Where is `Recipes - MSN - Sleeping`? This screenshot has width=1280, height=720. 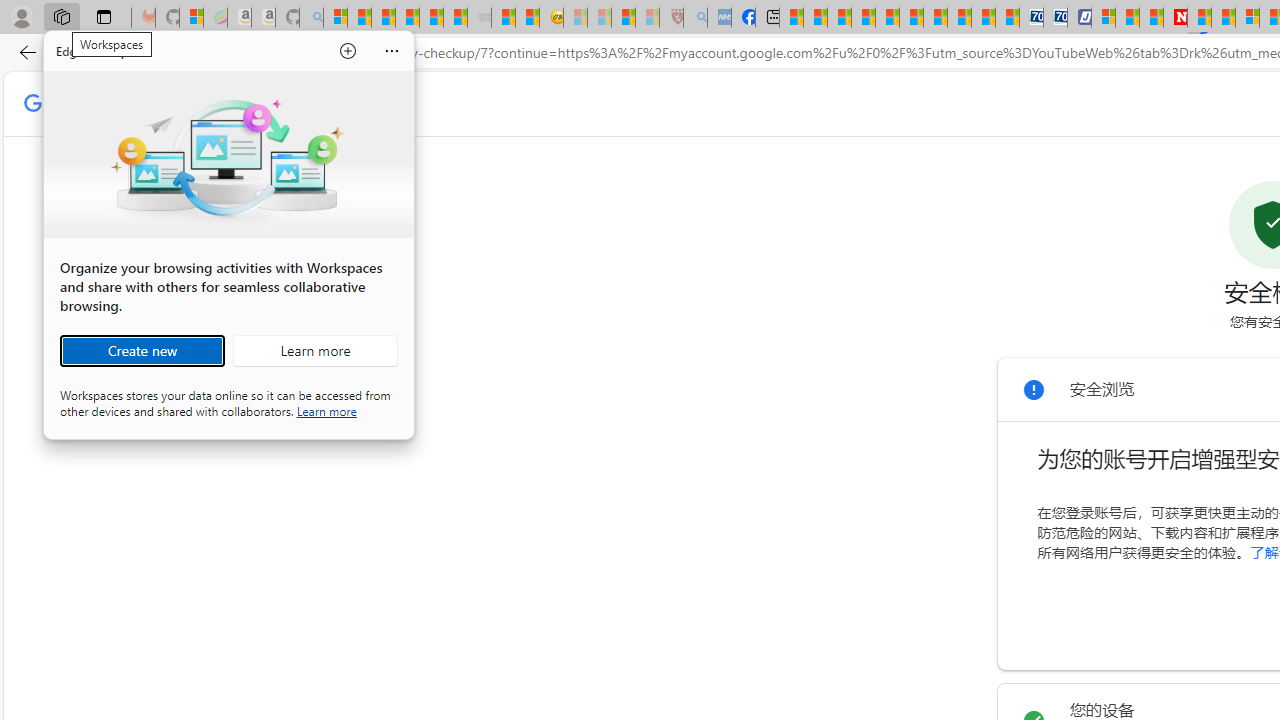
Recipes - MSN - Sleeping is located at coordinates (576, 18).